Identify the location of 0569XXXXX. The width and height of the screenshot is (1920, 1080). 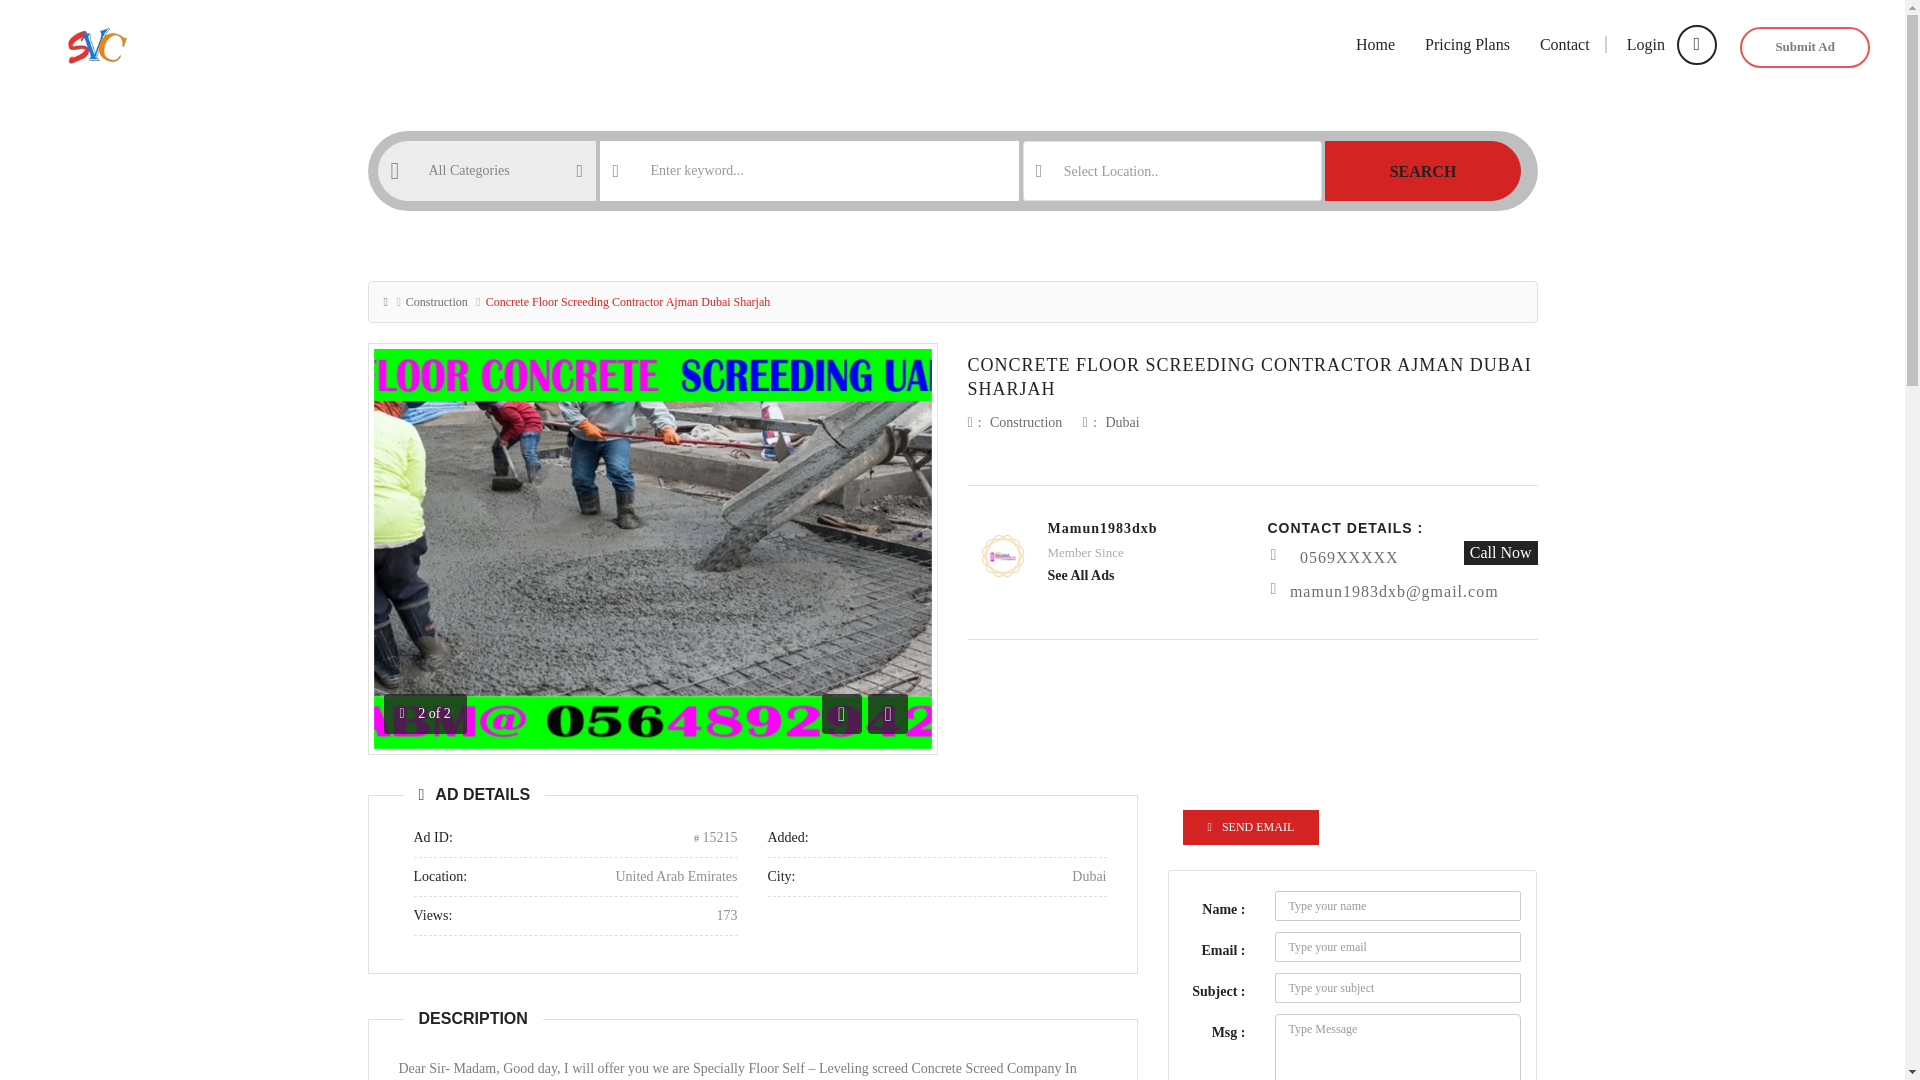
(1349, 556).